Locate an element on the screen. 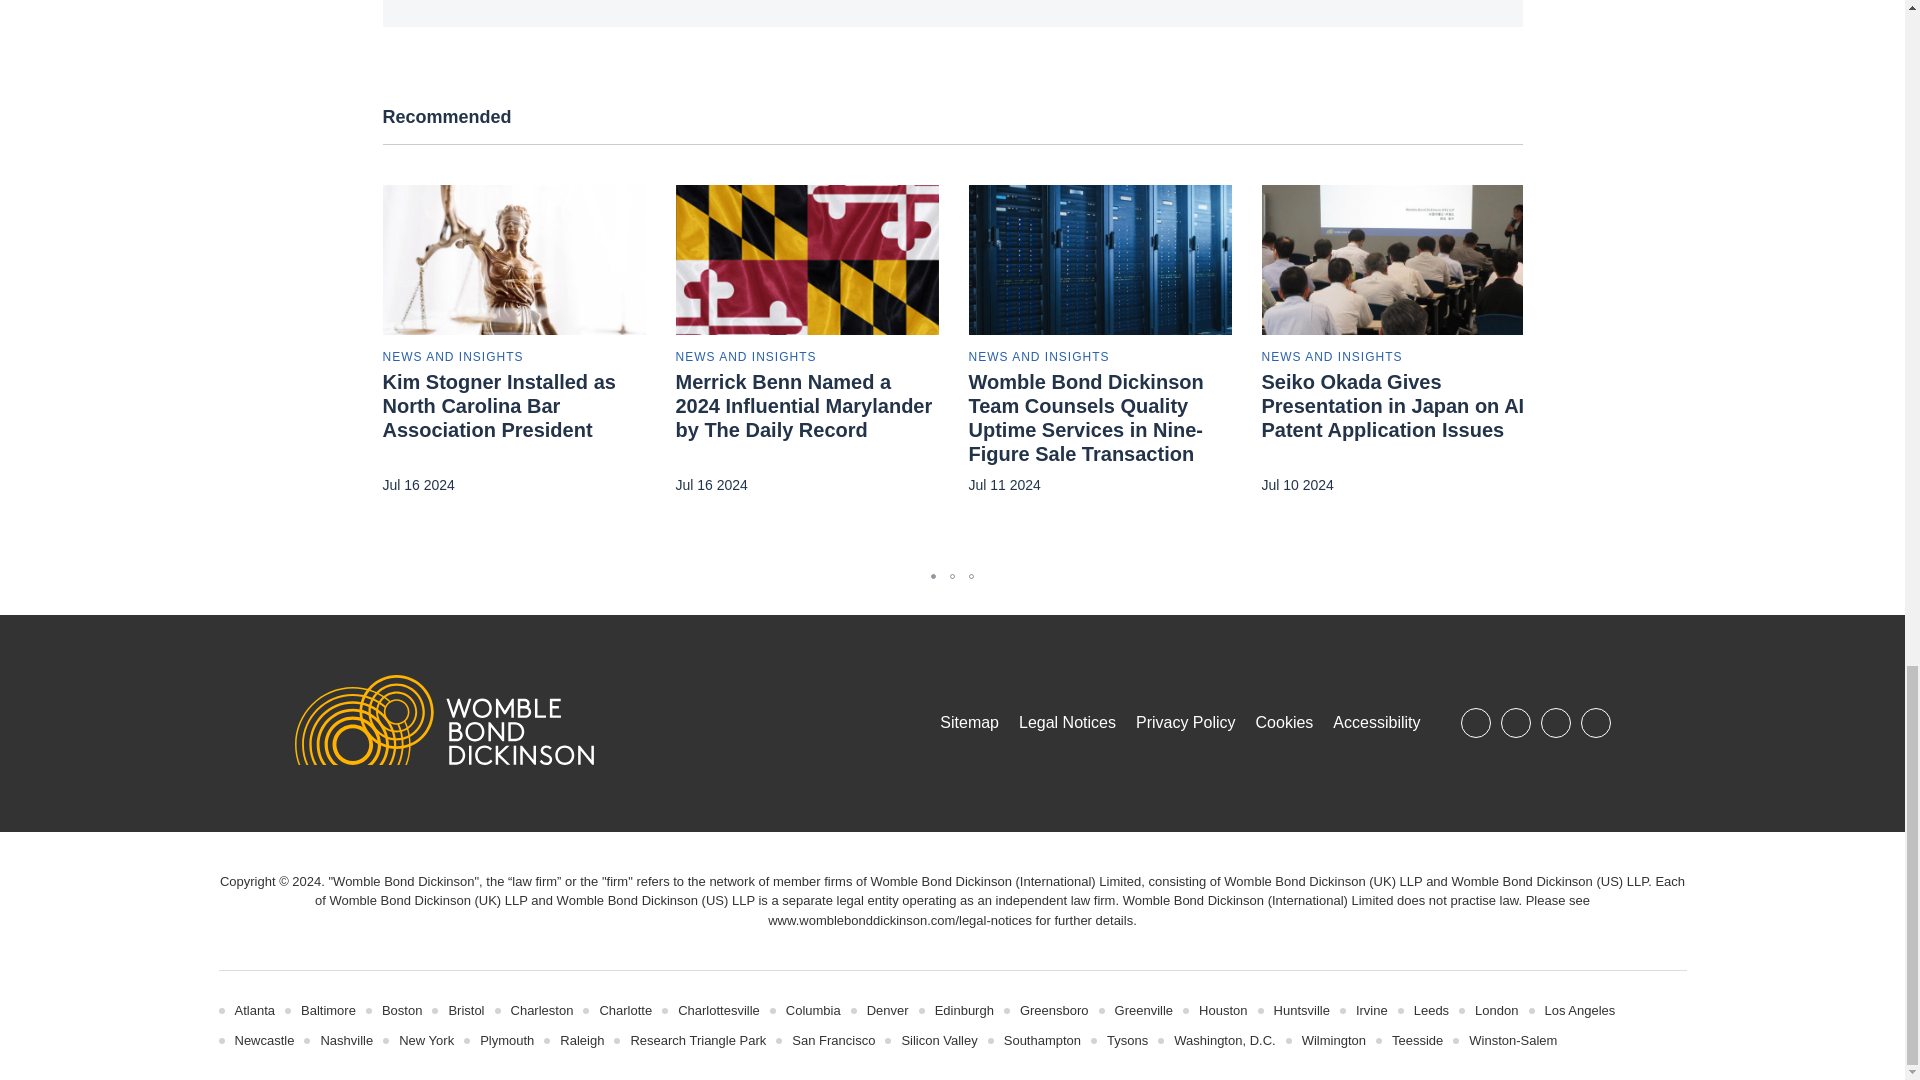  Baltimore, MD, US is located at coordinates (328, 1010).